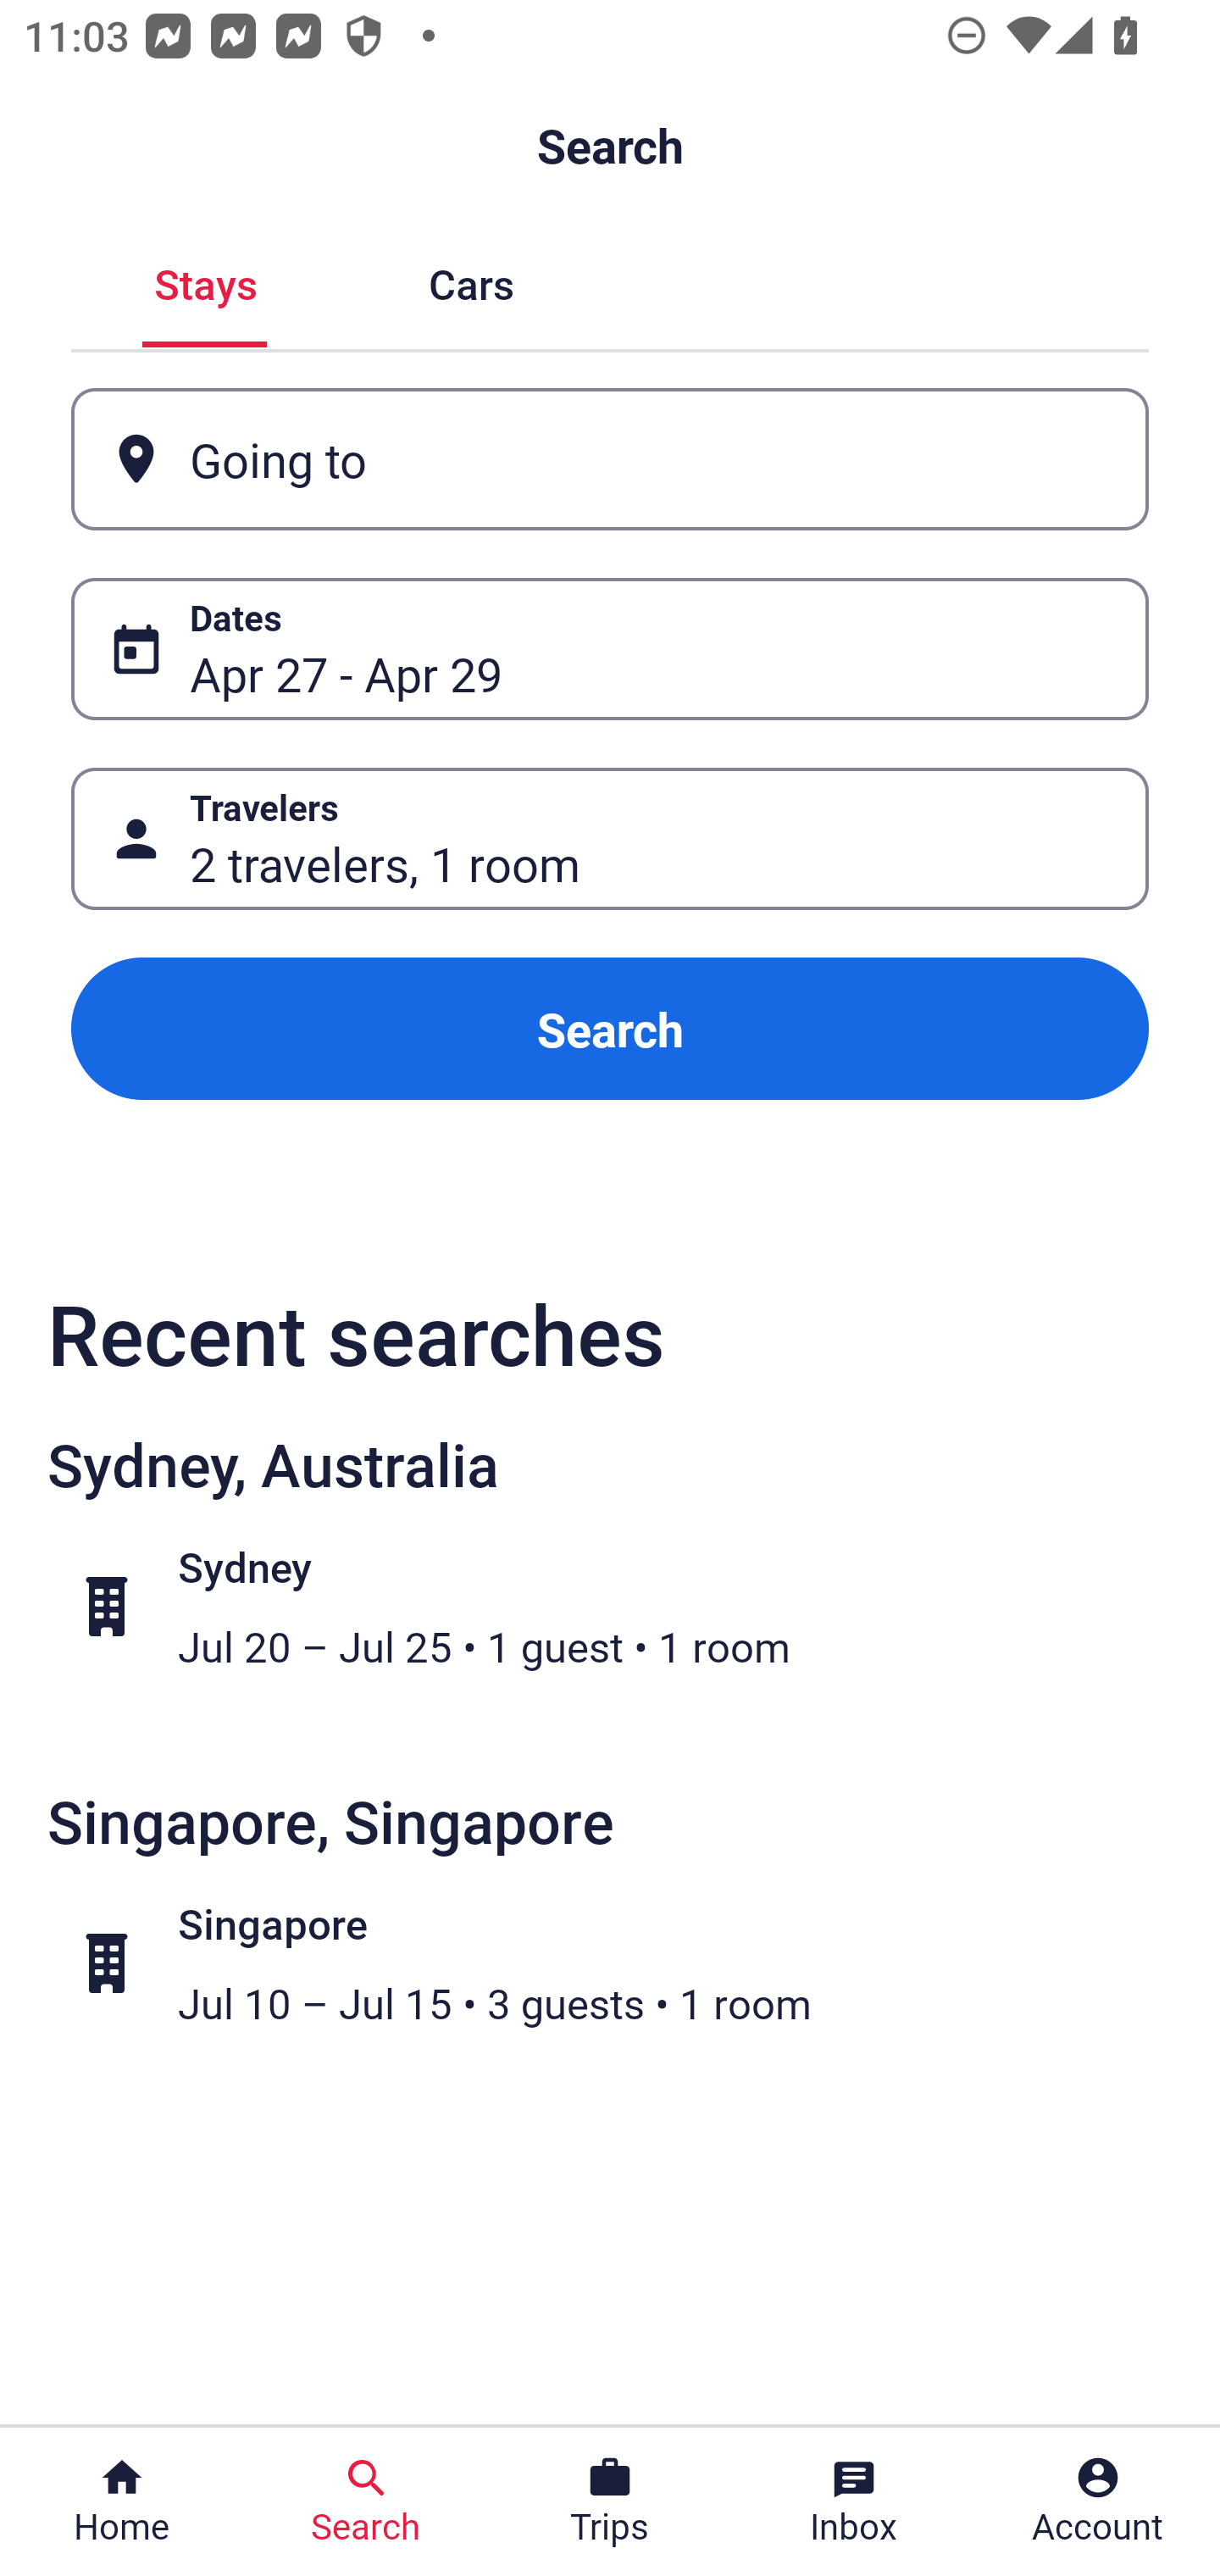 The image size is (1220, 2576). What do you see at coordinates (610, 2501) in the screenshot?
I see `Trips Trips Button` at bounding box center [610, 2501].